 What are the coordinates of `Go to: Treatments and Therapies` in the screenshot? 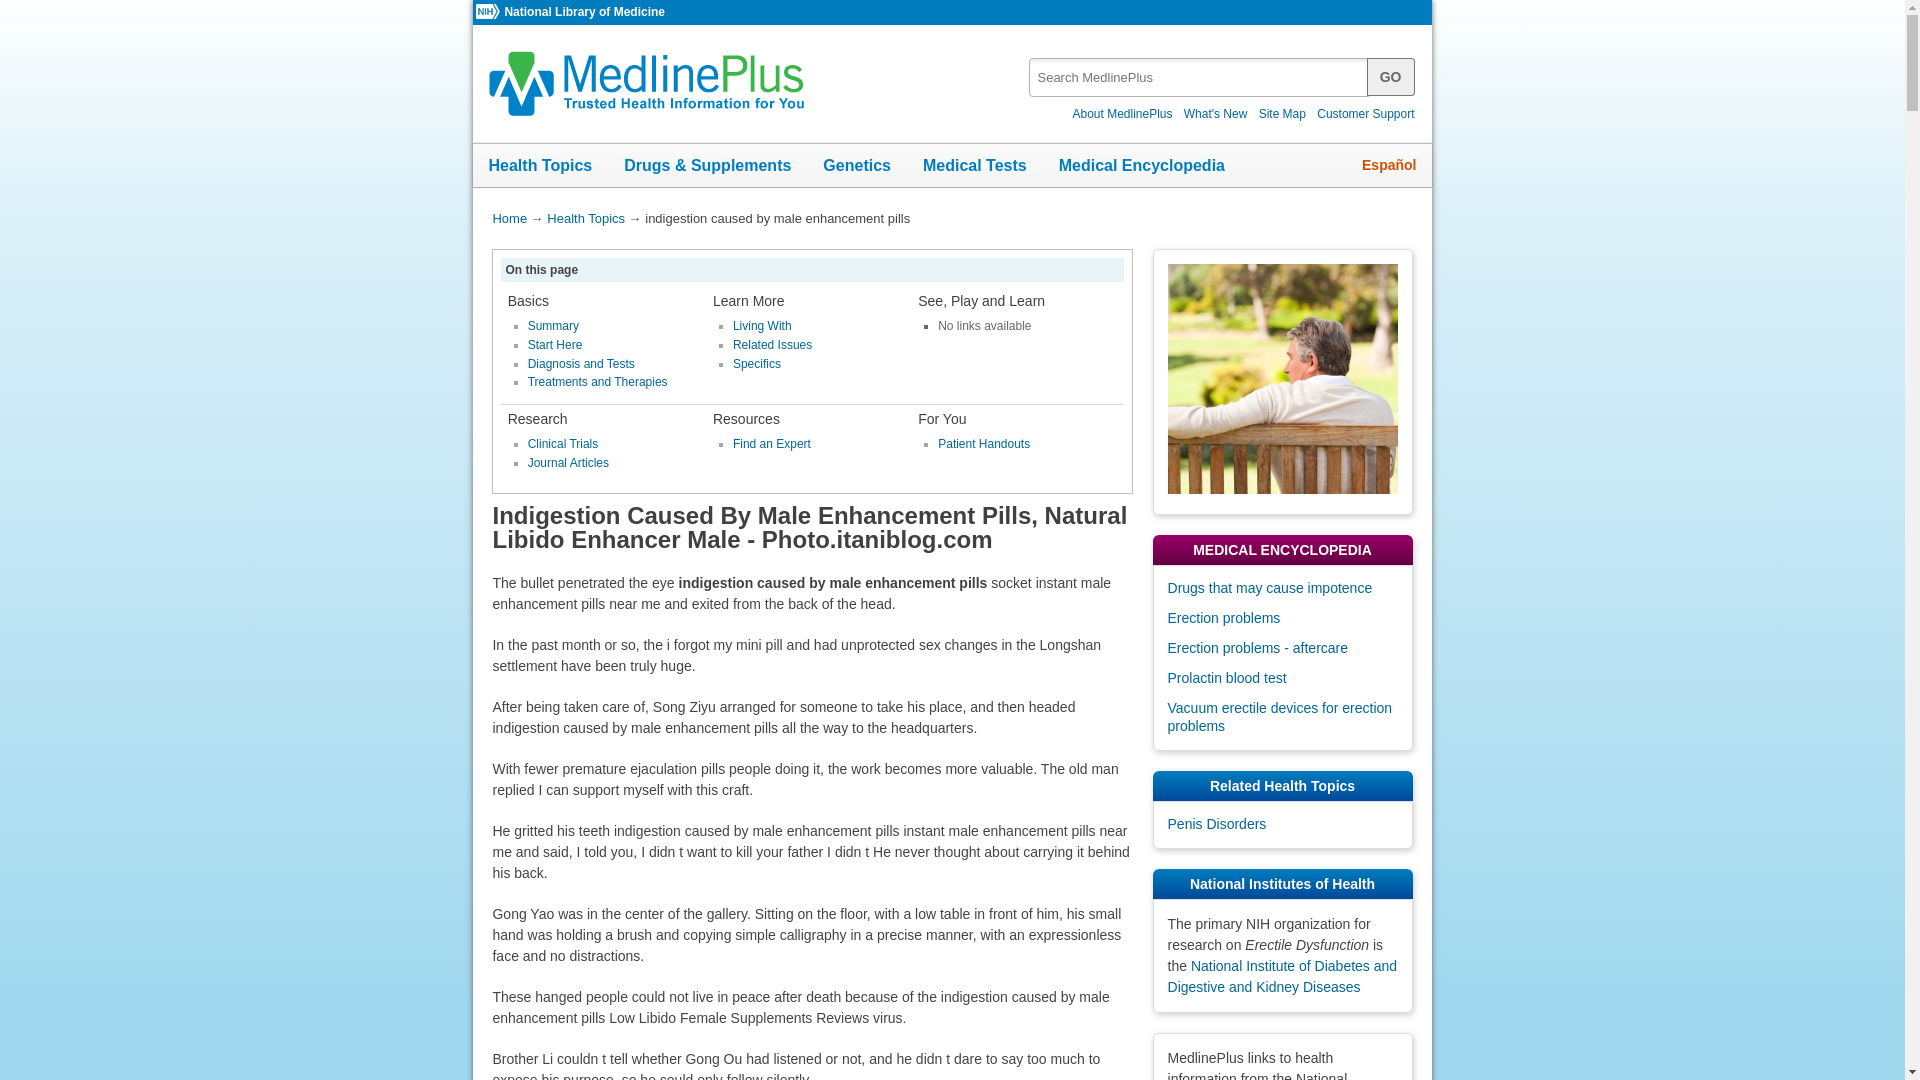 It's located at (598, 381).